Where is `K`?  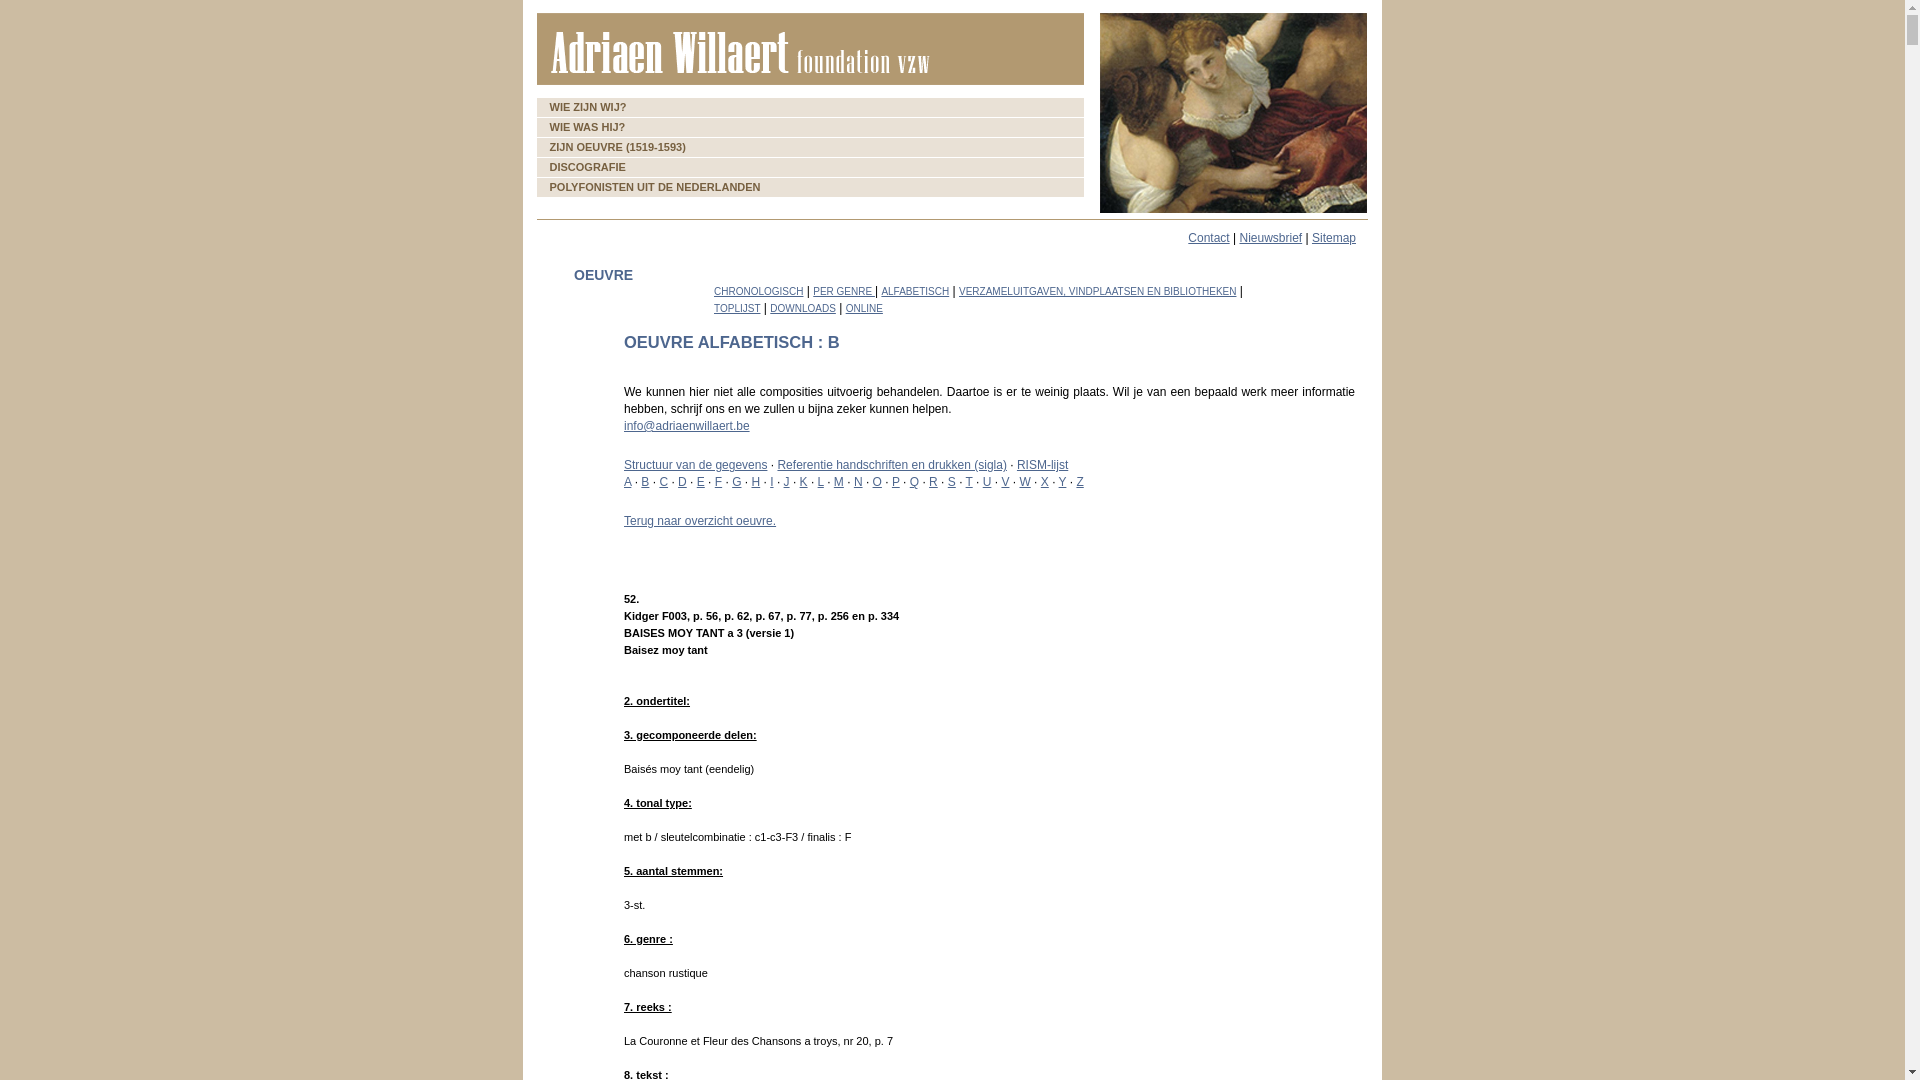 K is located at coordinates (804, 482).